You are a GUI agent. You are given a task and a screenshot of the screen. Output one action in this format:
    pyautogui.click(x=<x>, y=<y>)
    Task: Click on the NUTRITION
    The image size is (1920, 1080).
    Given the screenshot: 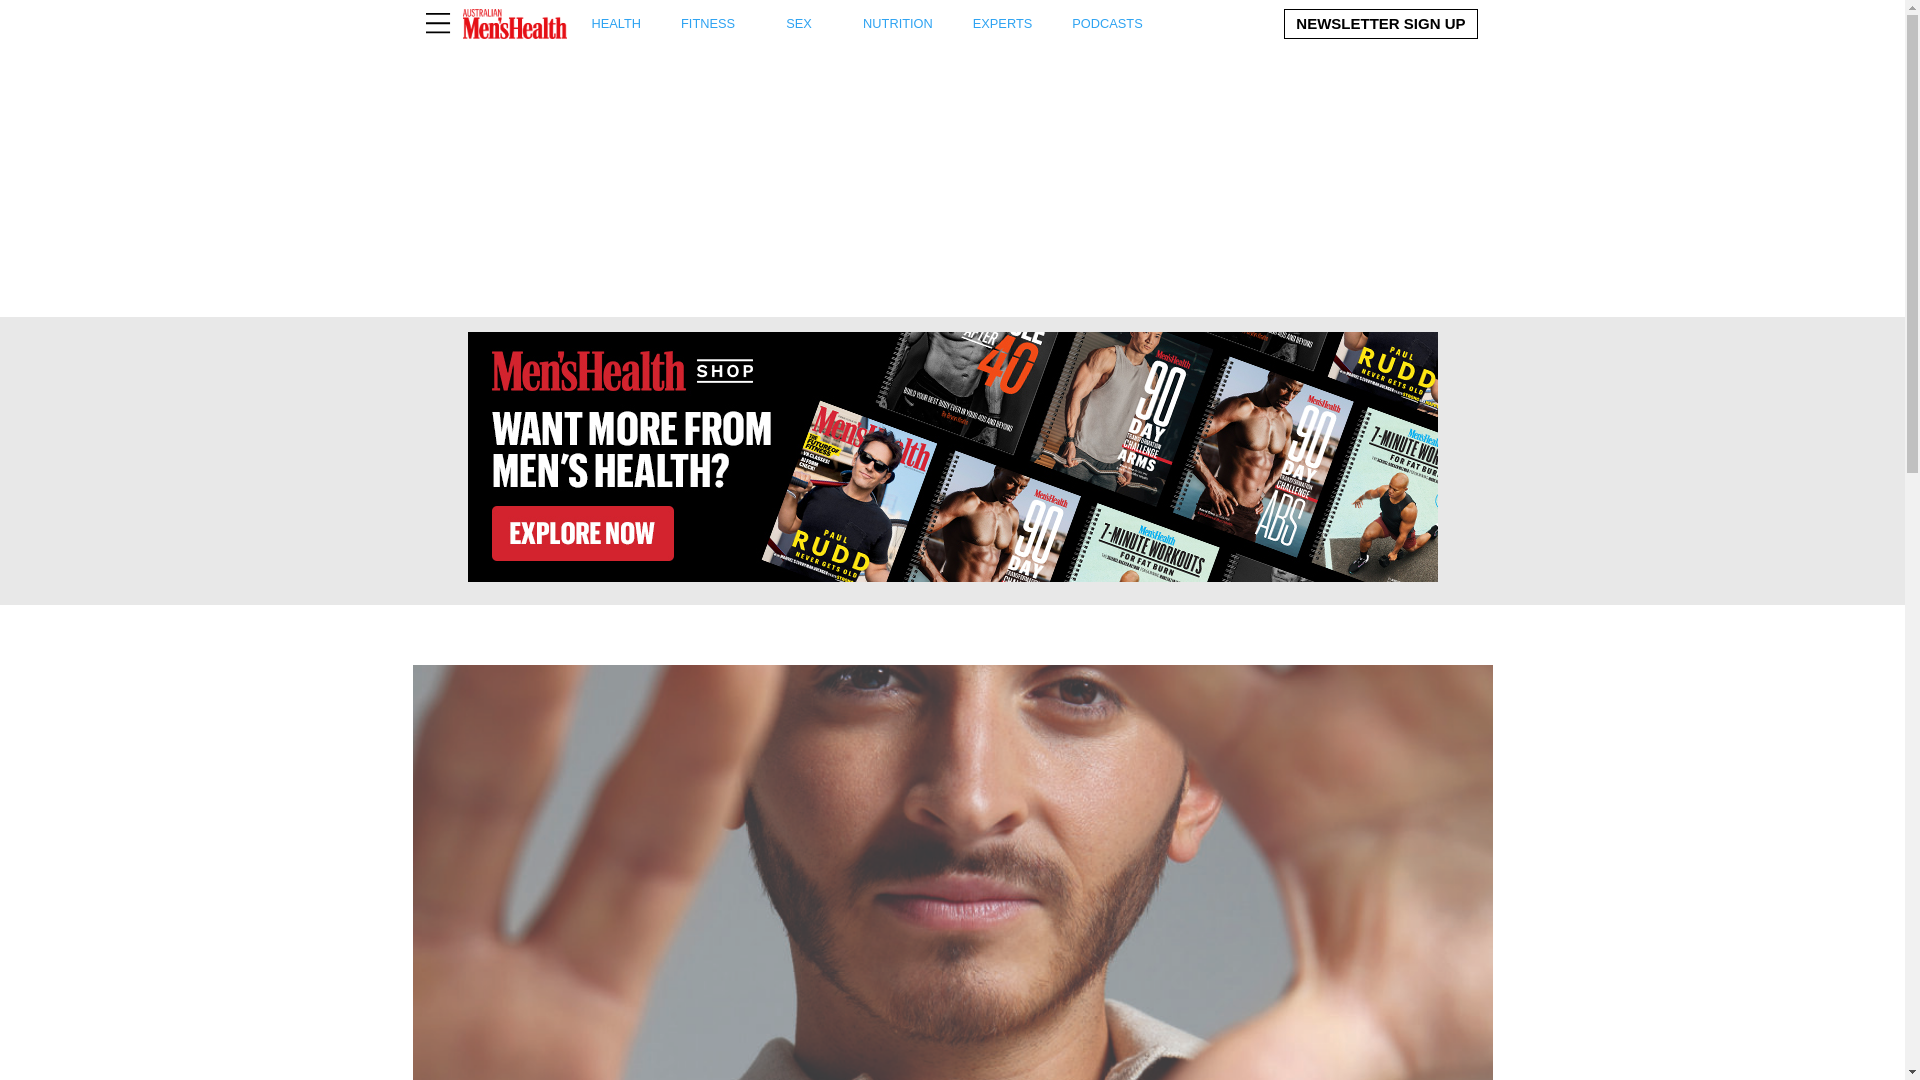 What is the action you would take?
    pyautogui.click(x=898, y=24)
    